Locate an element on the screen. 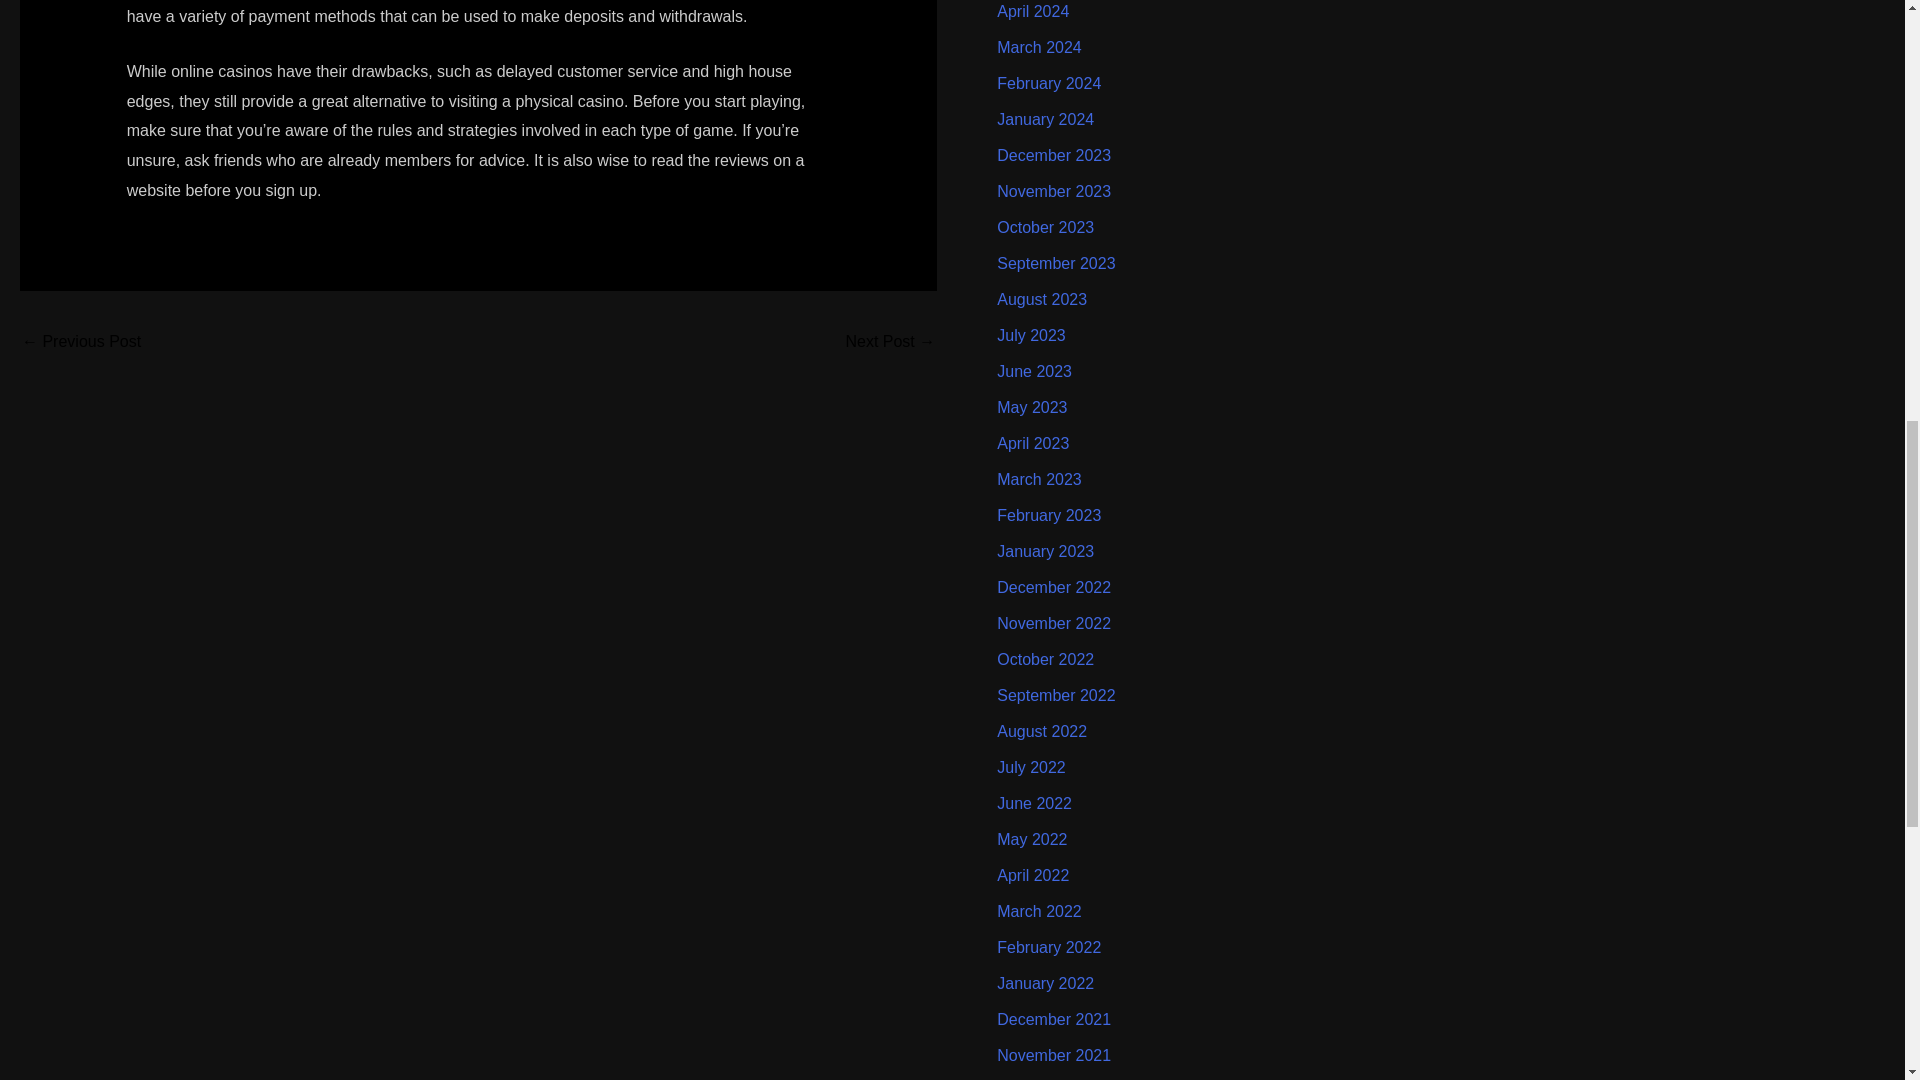 Image resolution: width=1920 pixels, height=1080 pixels. March 2023 is located at coordinates (1039, 479).